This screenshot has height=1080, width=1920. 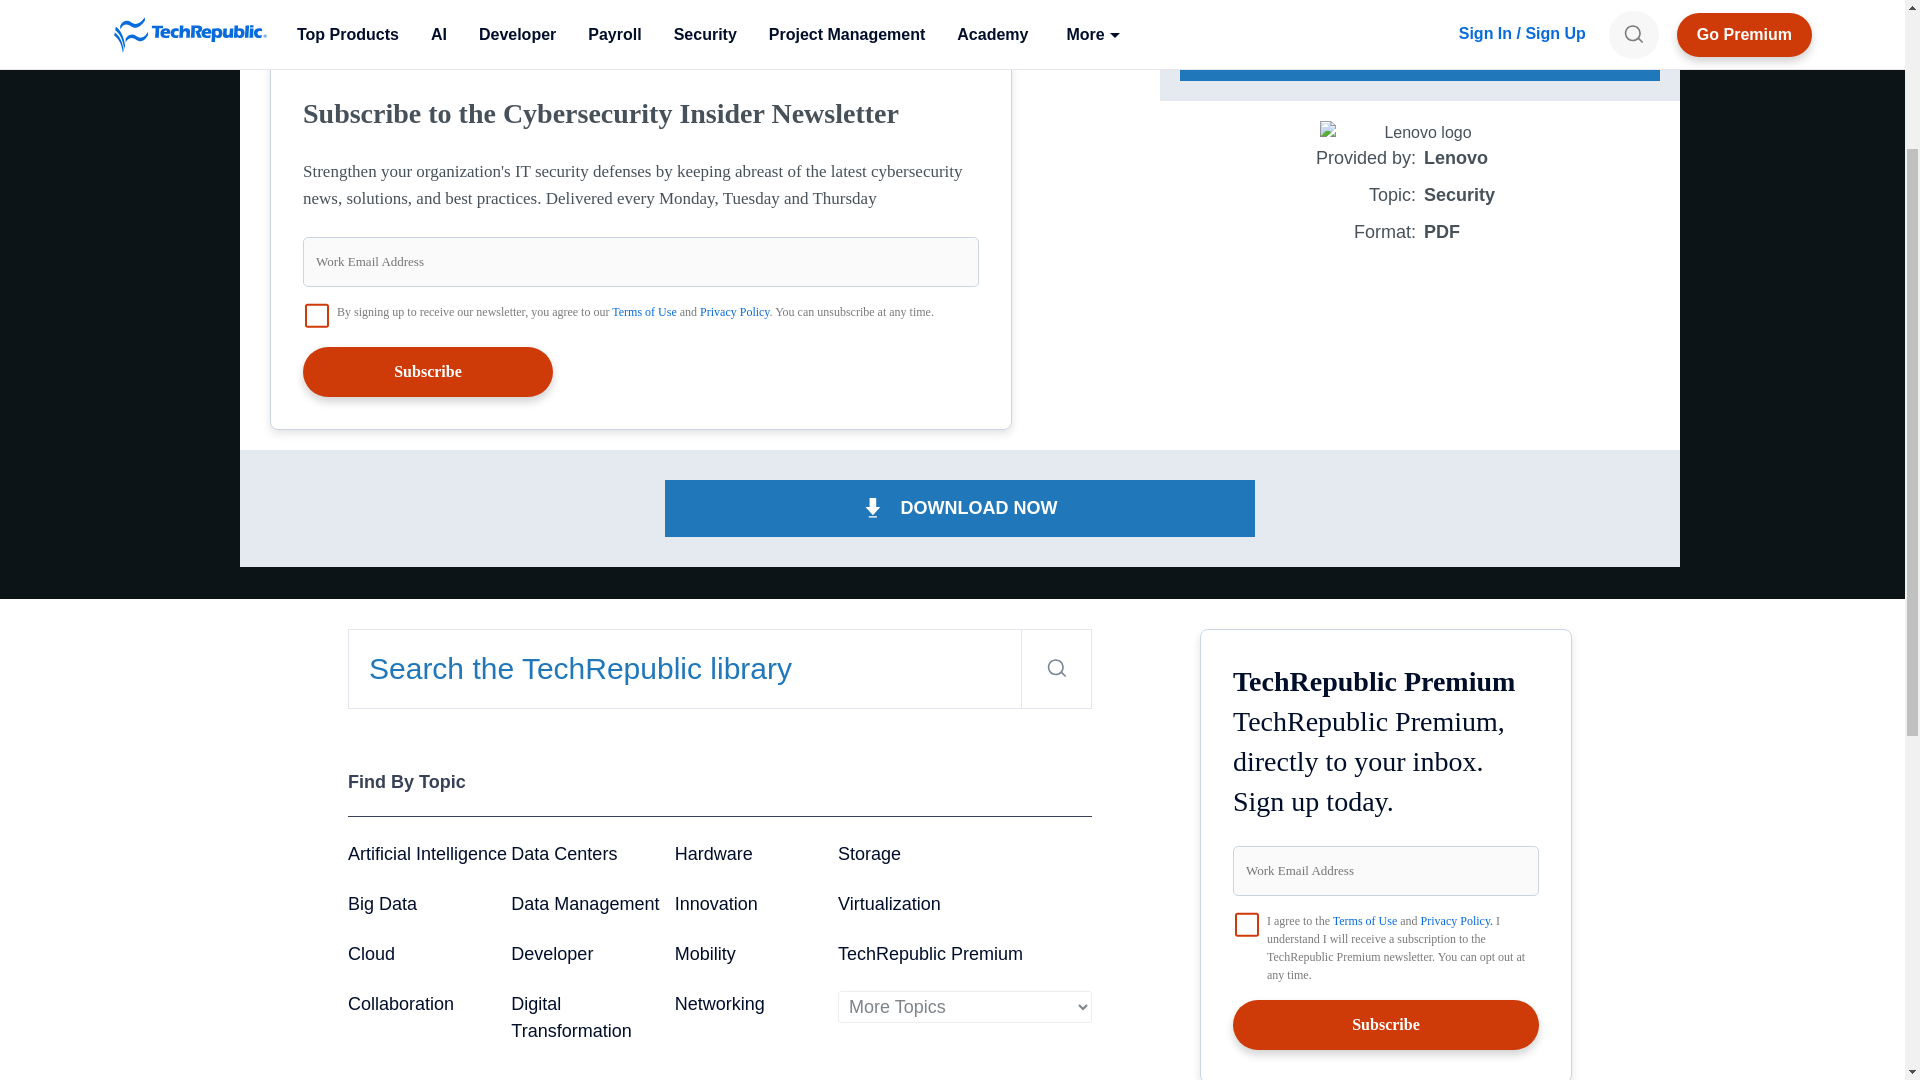 I want to click on Privacy Policy, so click(x=734, y=311).